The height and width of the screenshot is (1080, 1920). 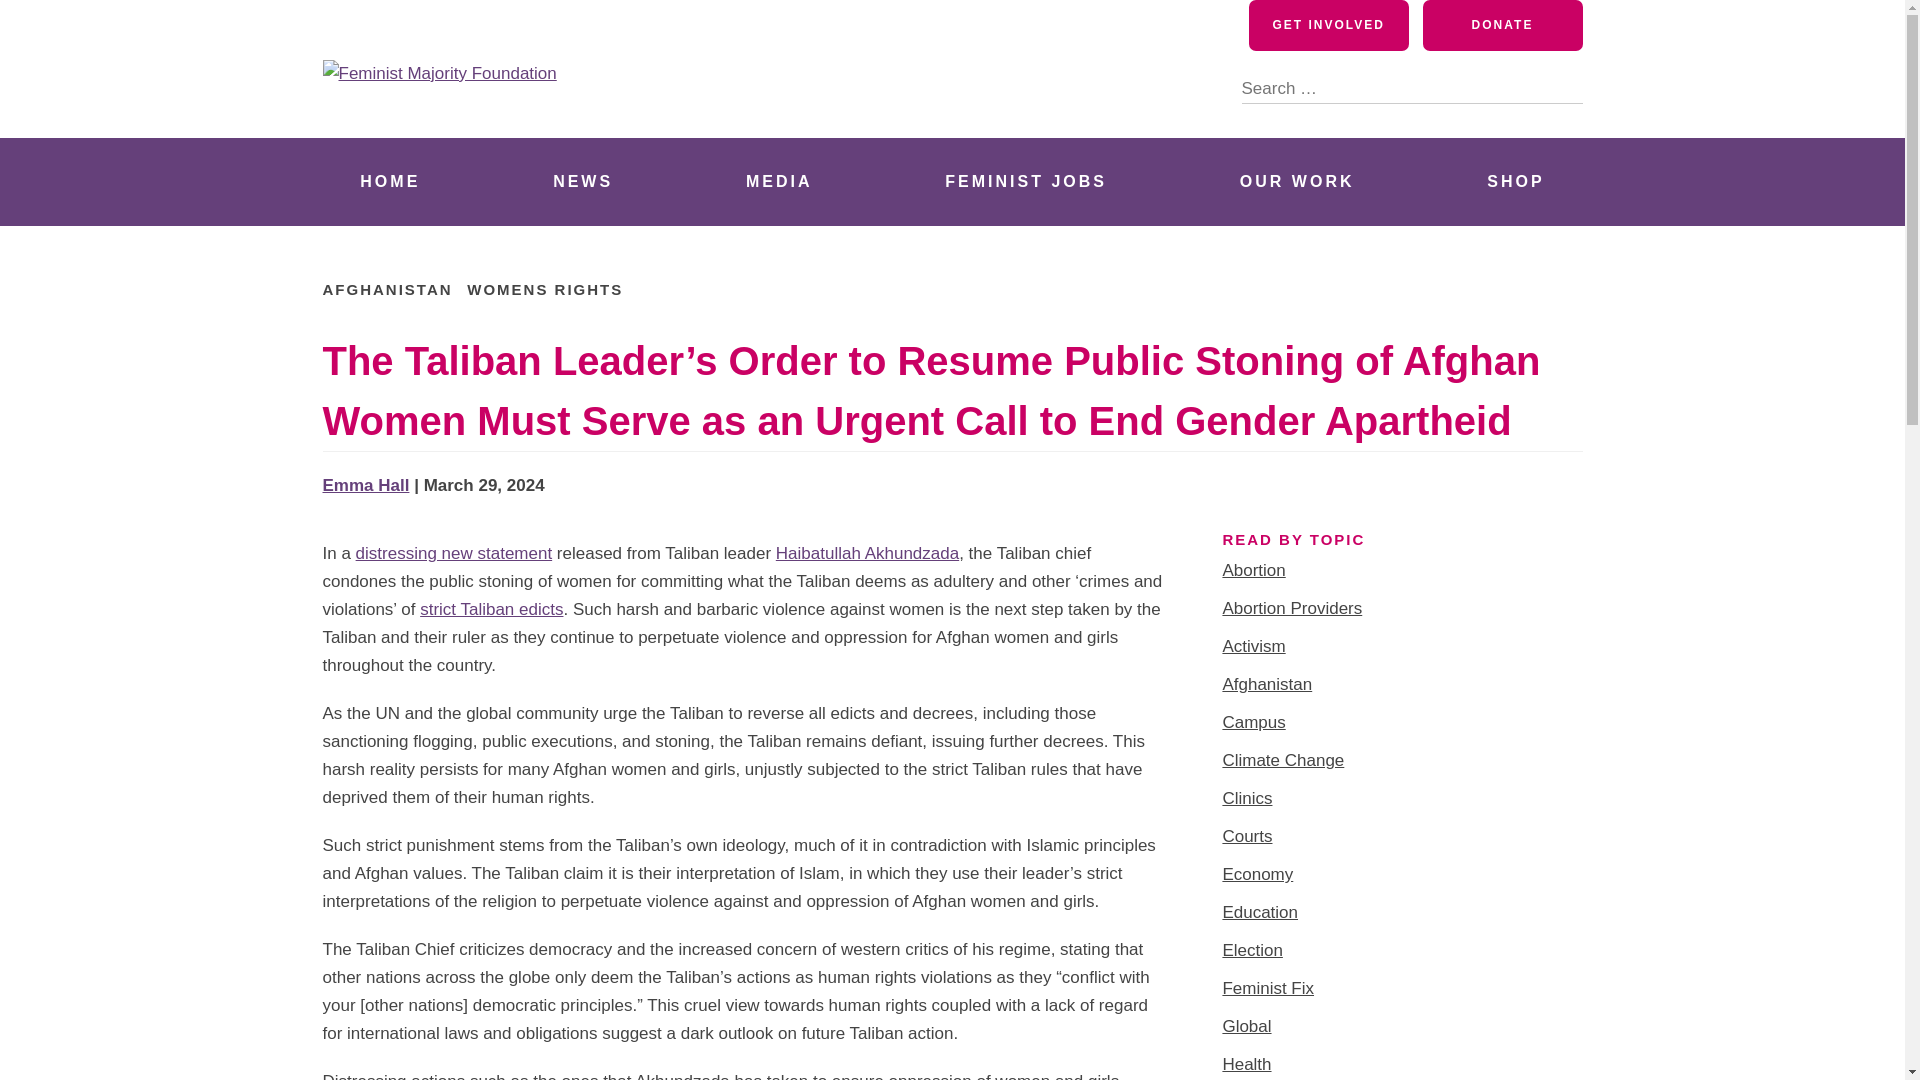 What do you see at coordinates (365, 485) in the screenshot?
I see `Emma Hall` at bounding box center [365, 485].